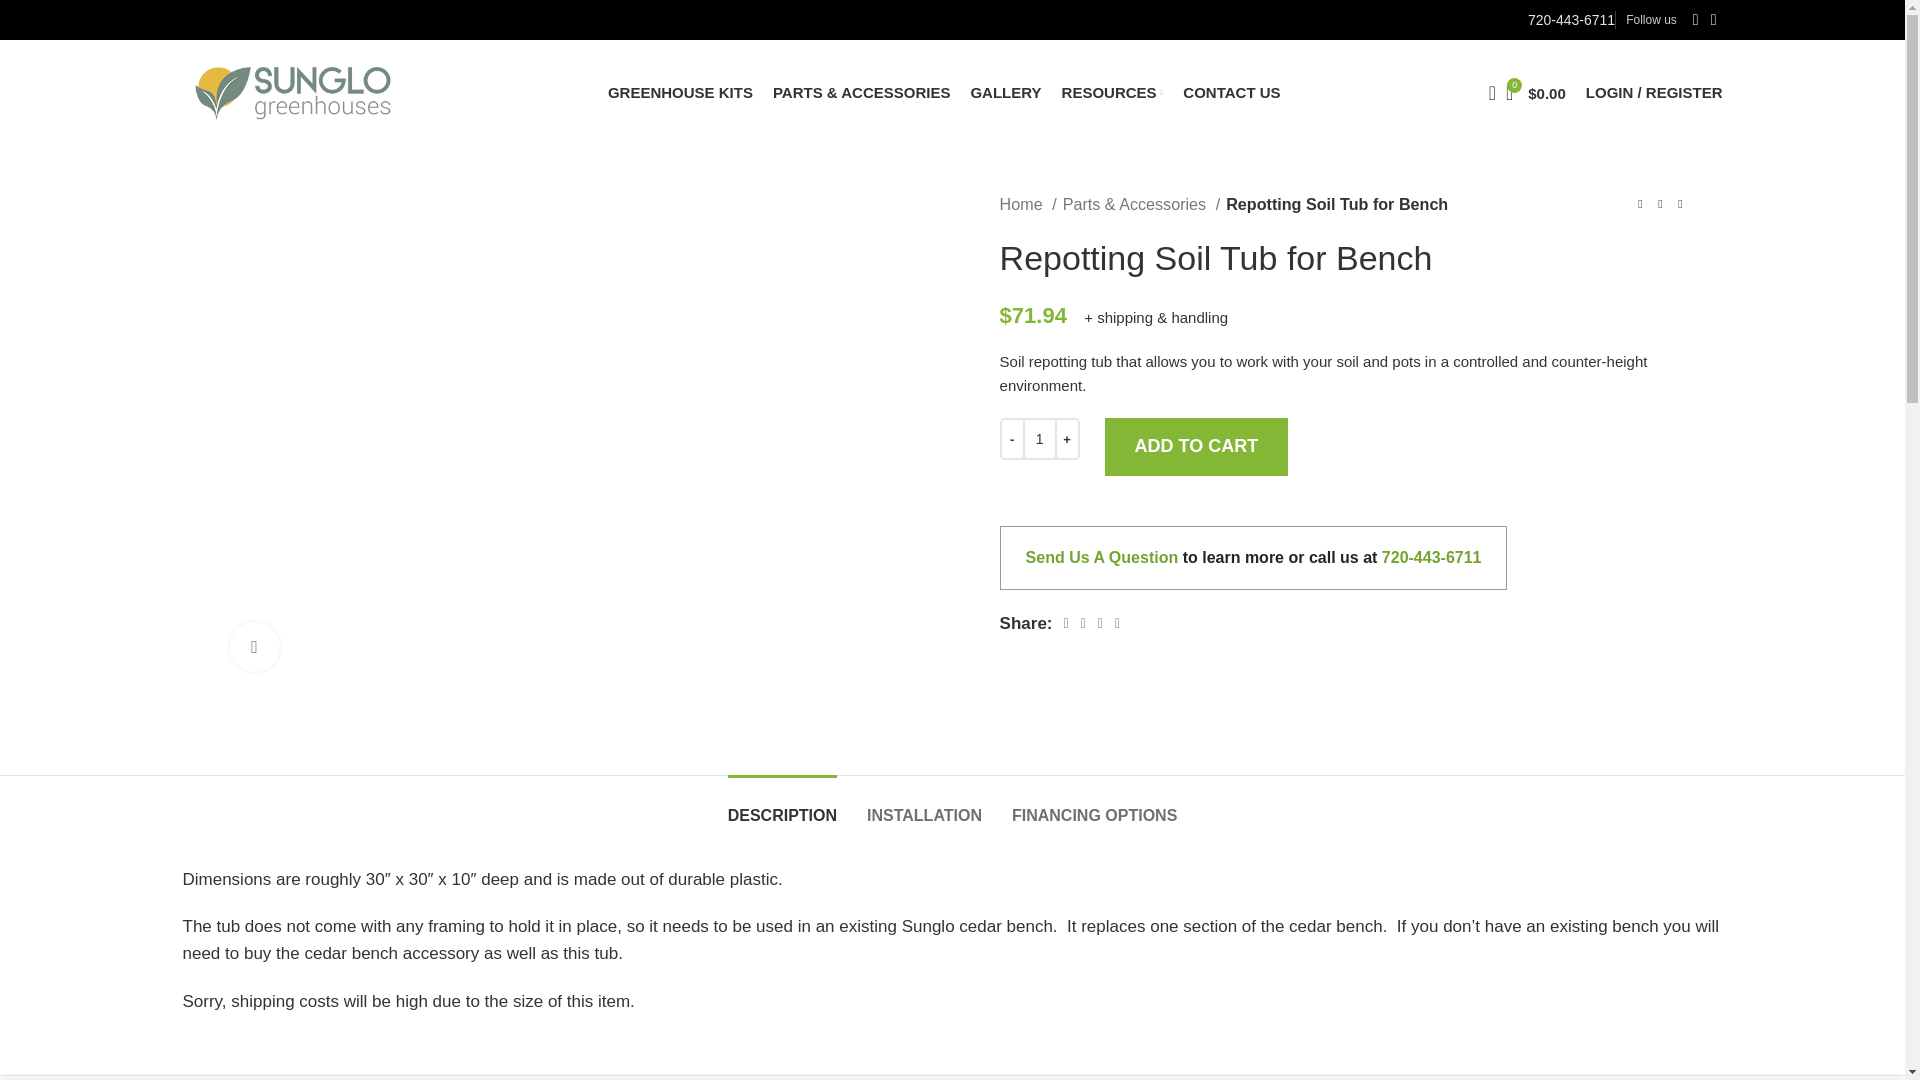  I want to click on 720-443-6711, so click(1432, 556).